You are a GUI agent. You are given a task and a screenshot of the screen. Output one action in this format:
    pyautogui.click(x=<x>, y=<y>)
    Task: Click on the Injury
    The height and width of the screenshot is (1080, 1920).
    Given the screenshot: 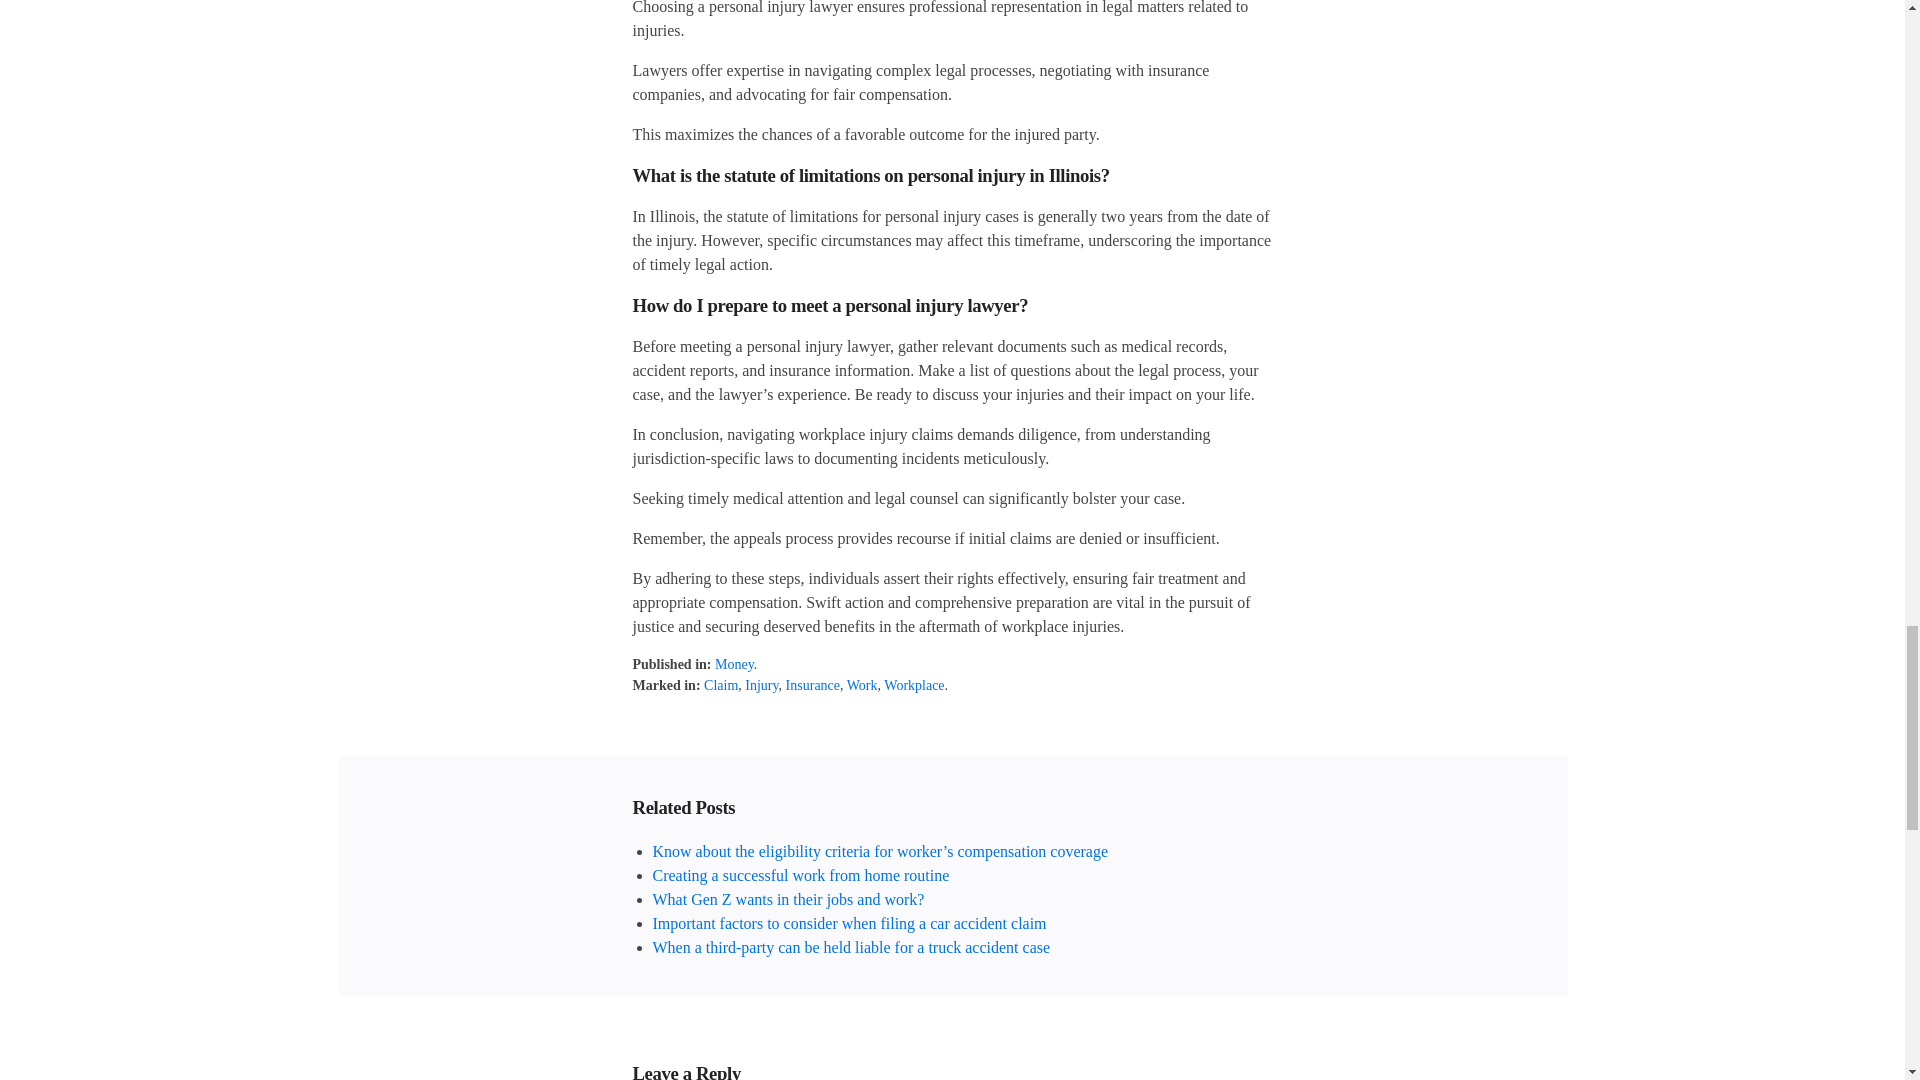 What is the action you would take?
    pyautogui.click(x=760, y=686)
    